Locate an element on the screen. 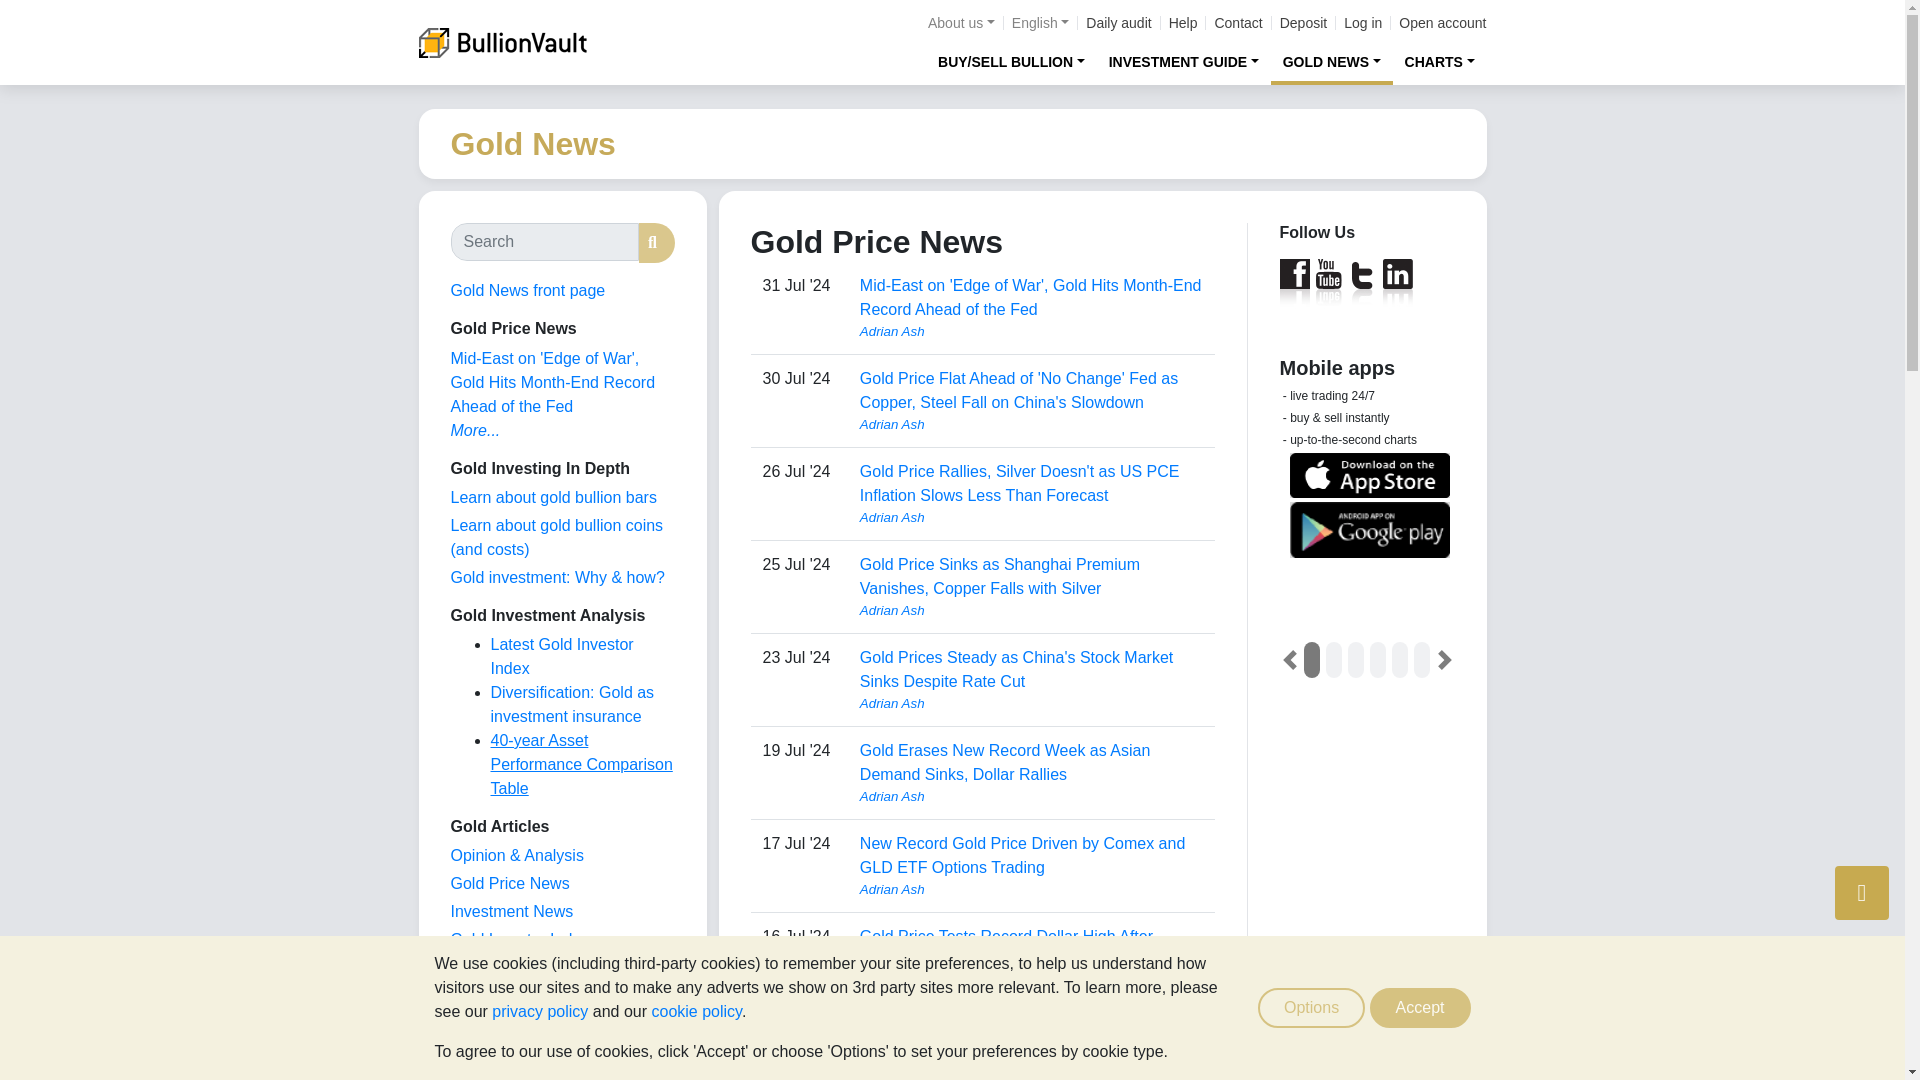 The width and height of the screenshot is (1920, 1080). Daily audit is located at coordinates (1118, 23).